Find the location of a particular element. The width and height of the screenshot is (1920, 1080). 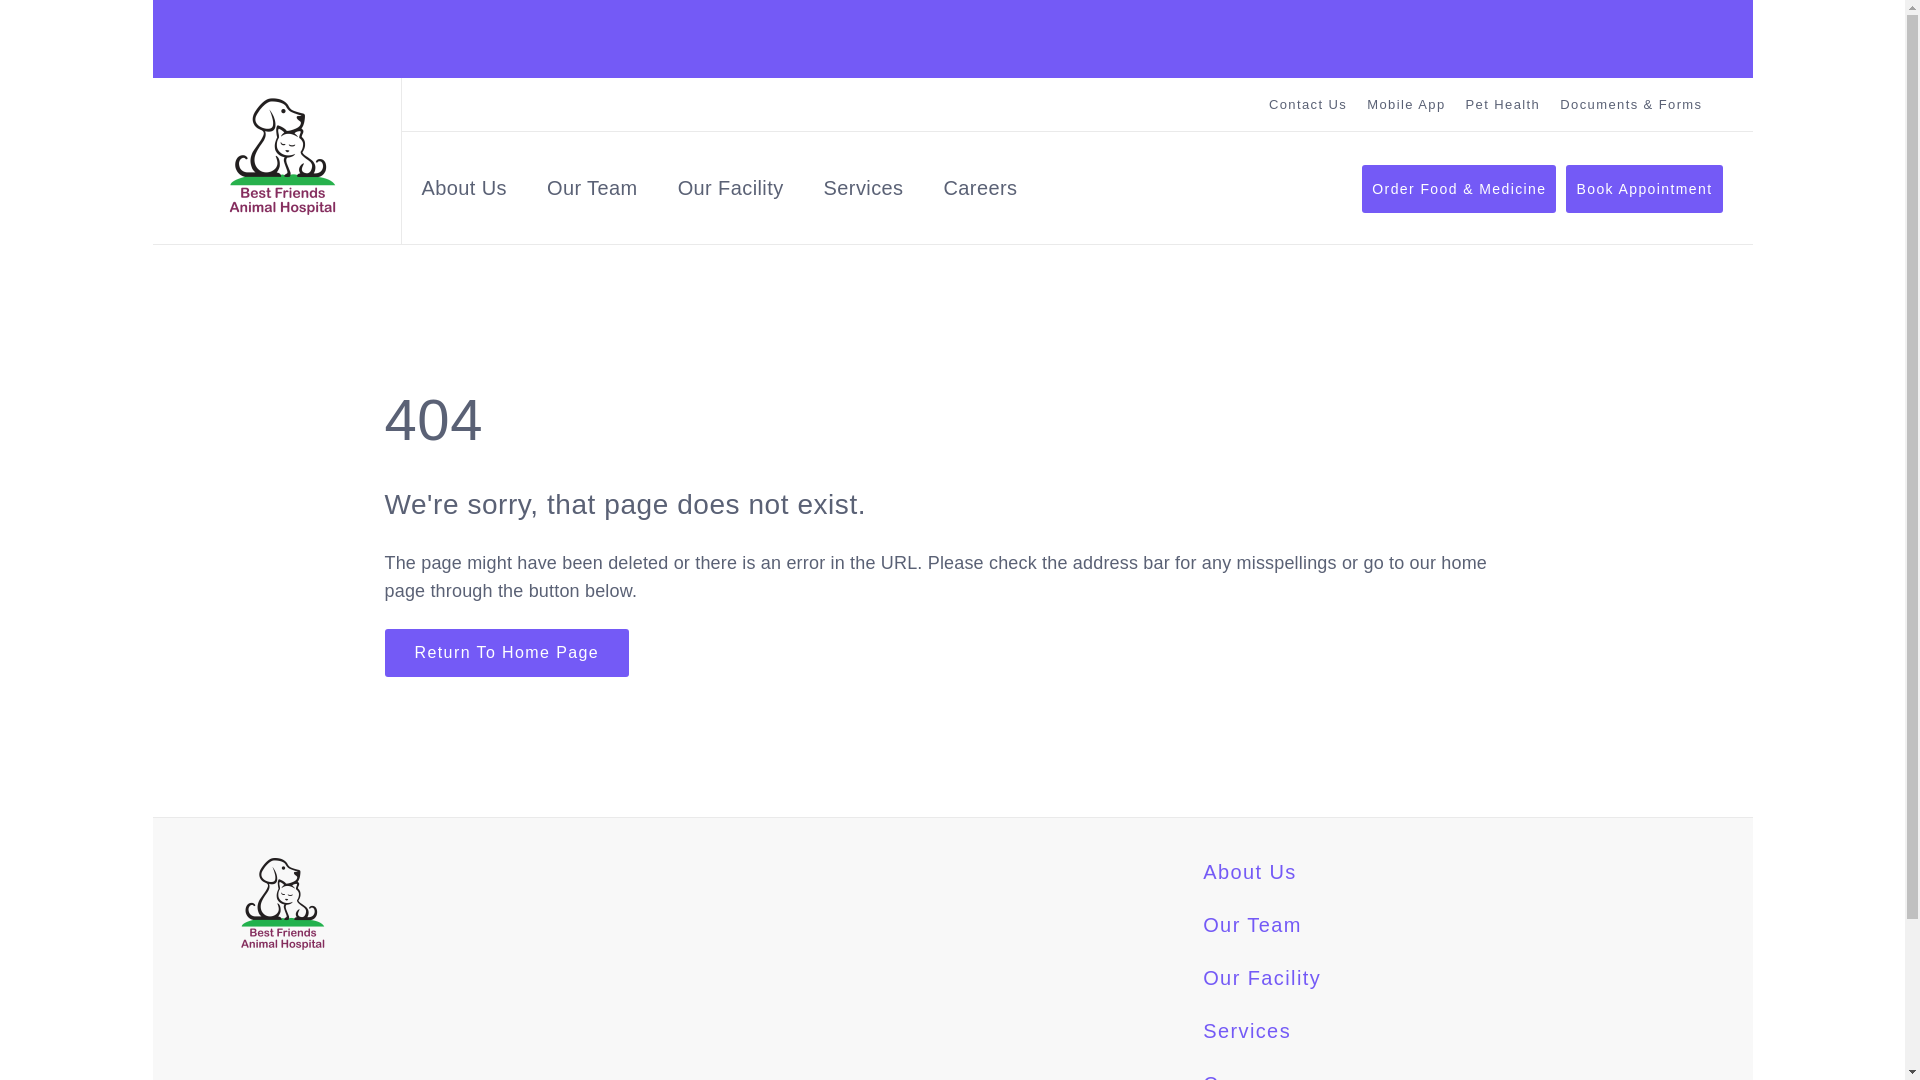

Careers	 is located at coordinates (980, 192).